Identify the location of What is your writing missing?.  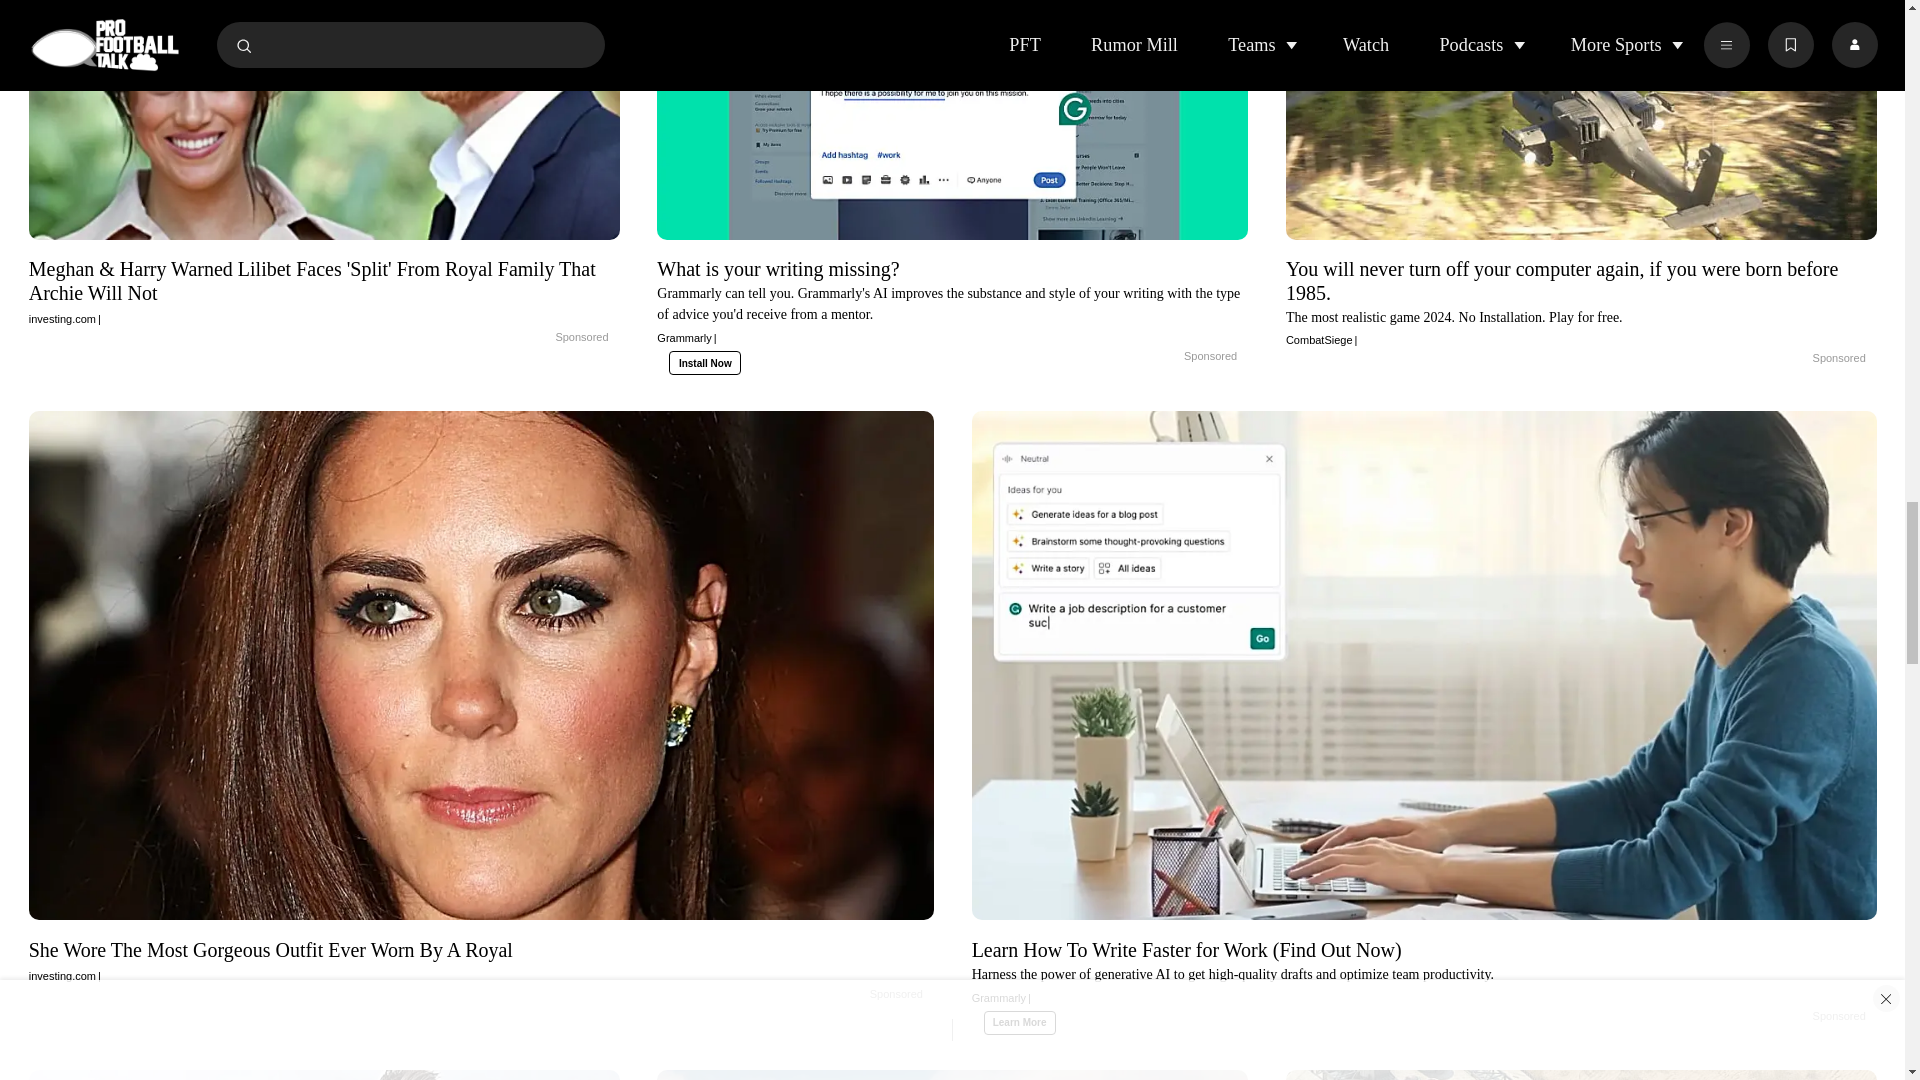
(952, 300).